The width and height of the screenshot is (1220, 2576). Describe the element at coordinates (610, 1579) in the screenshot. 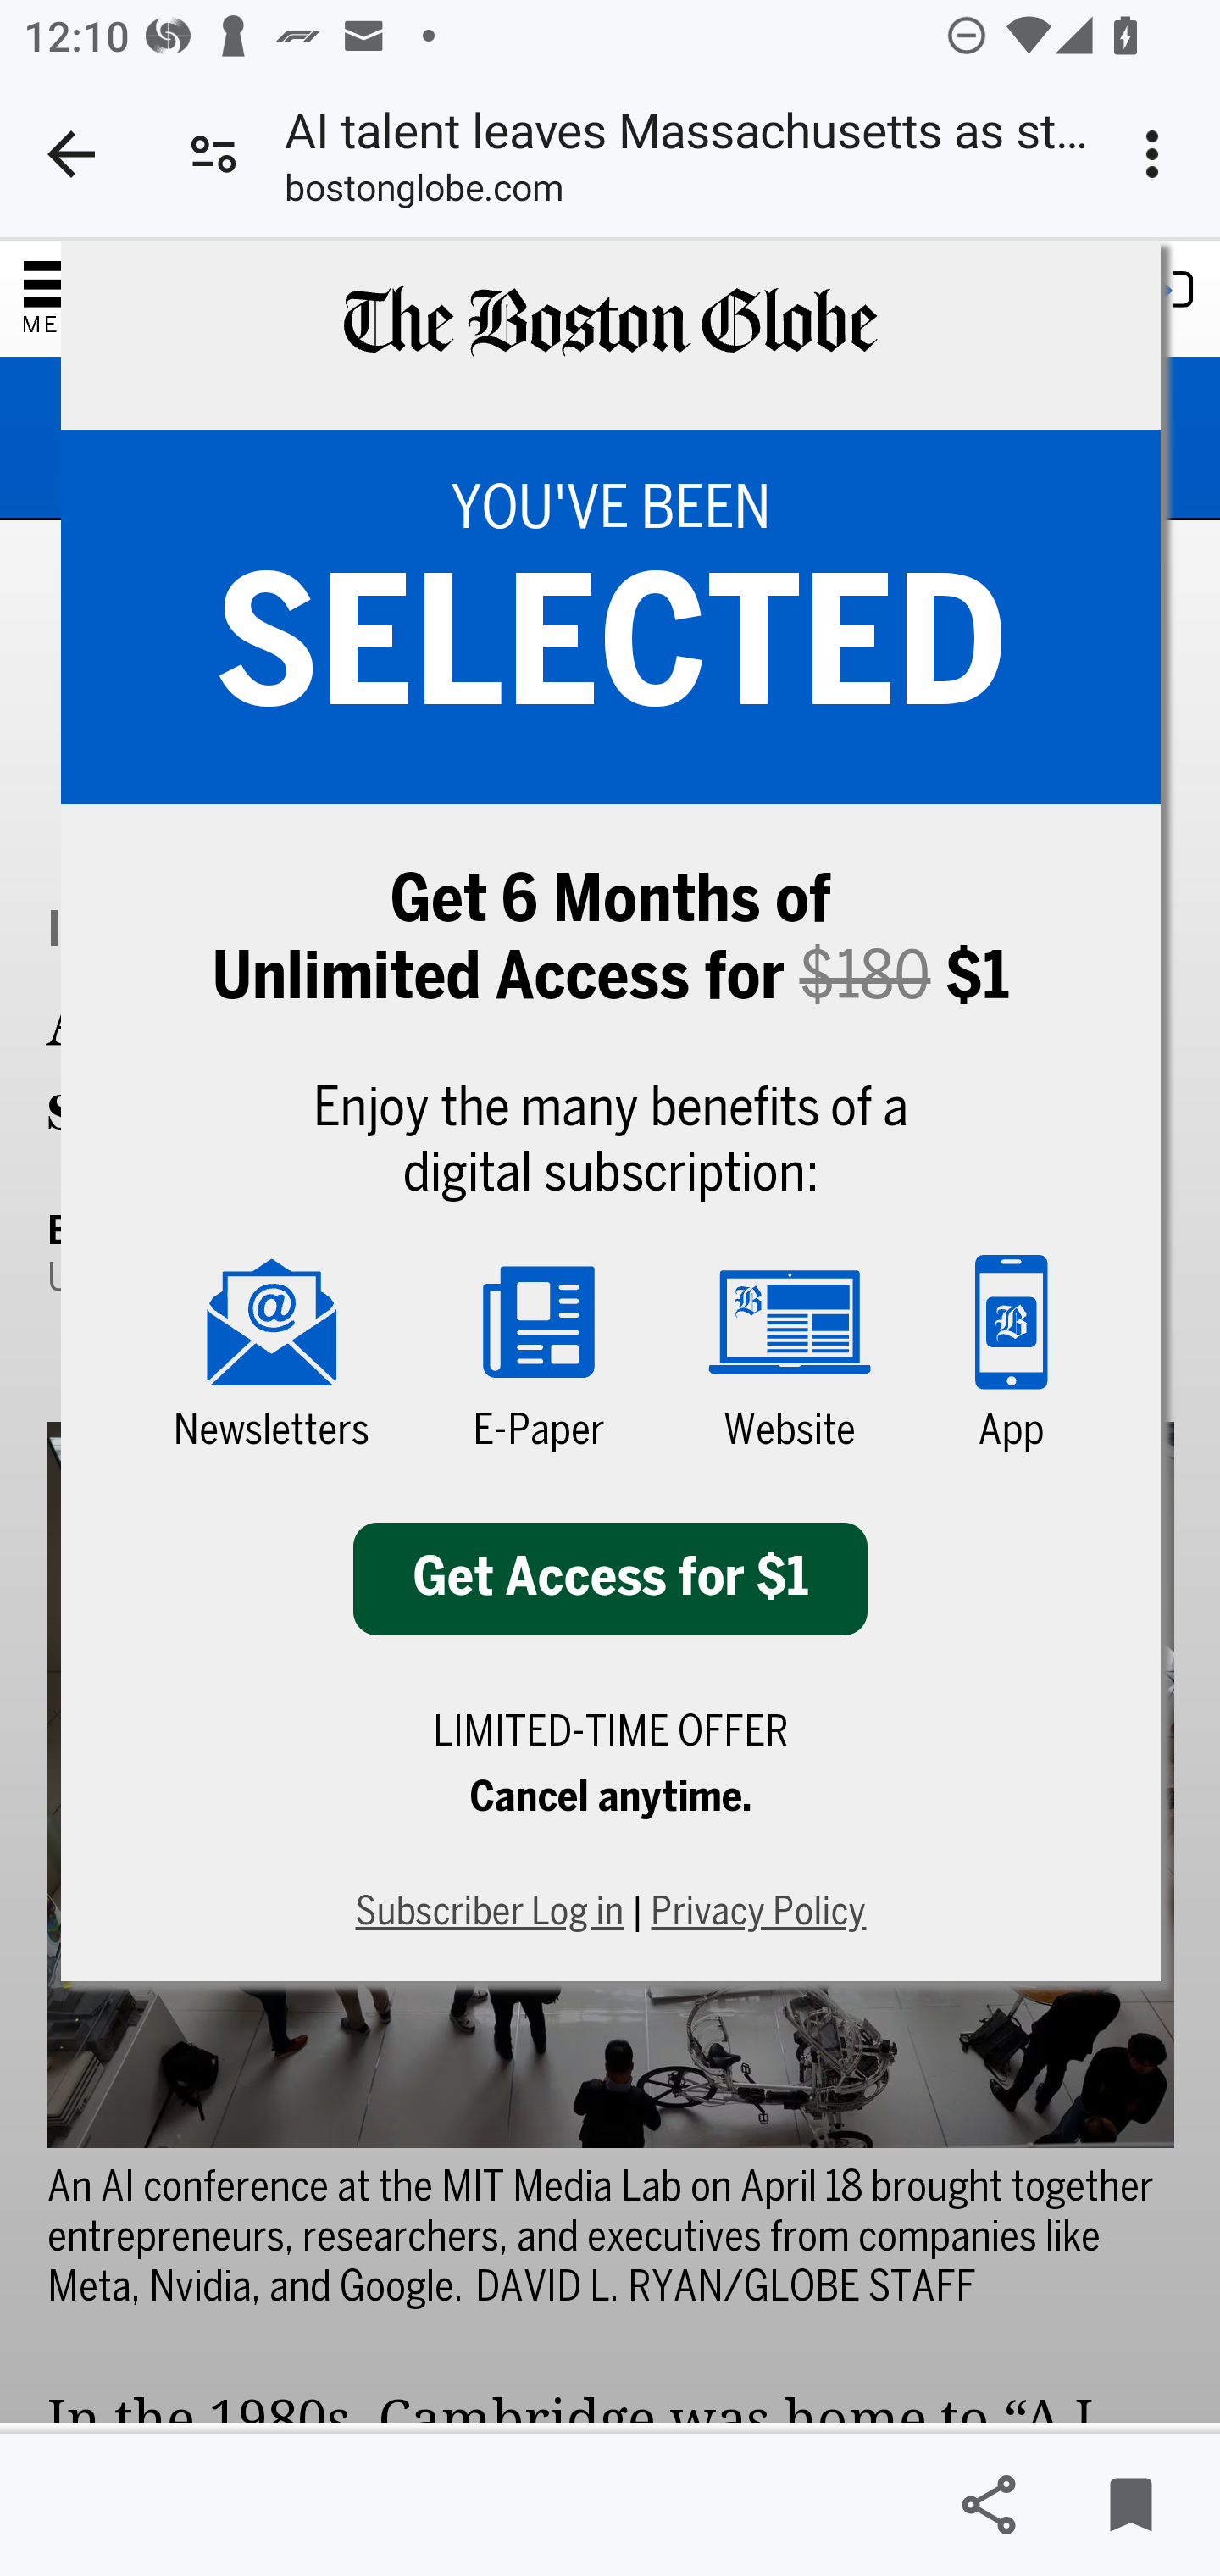

I see `Get Access for $1` at that location.